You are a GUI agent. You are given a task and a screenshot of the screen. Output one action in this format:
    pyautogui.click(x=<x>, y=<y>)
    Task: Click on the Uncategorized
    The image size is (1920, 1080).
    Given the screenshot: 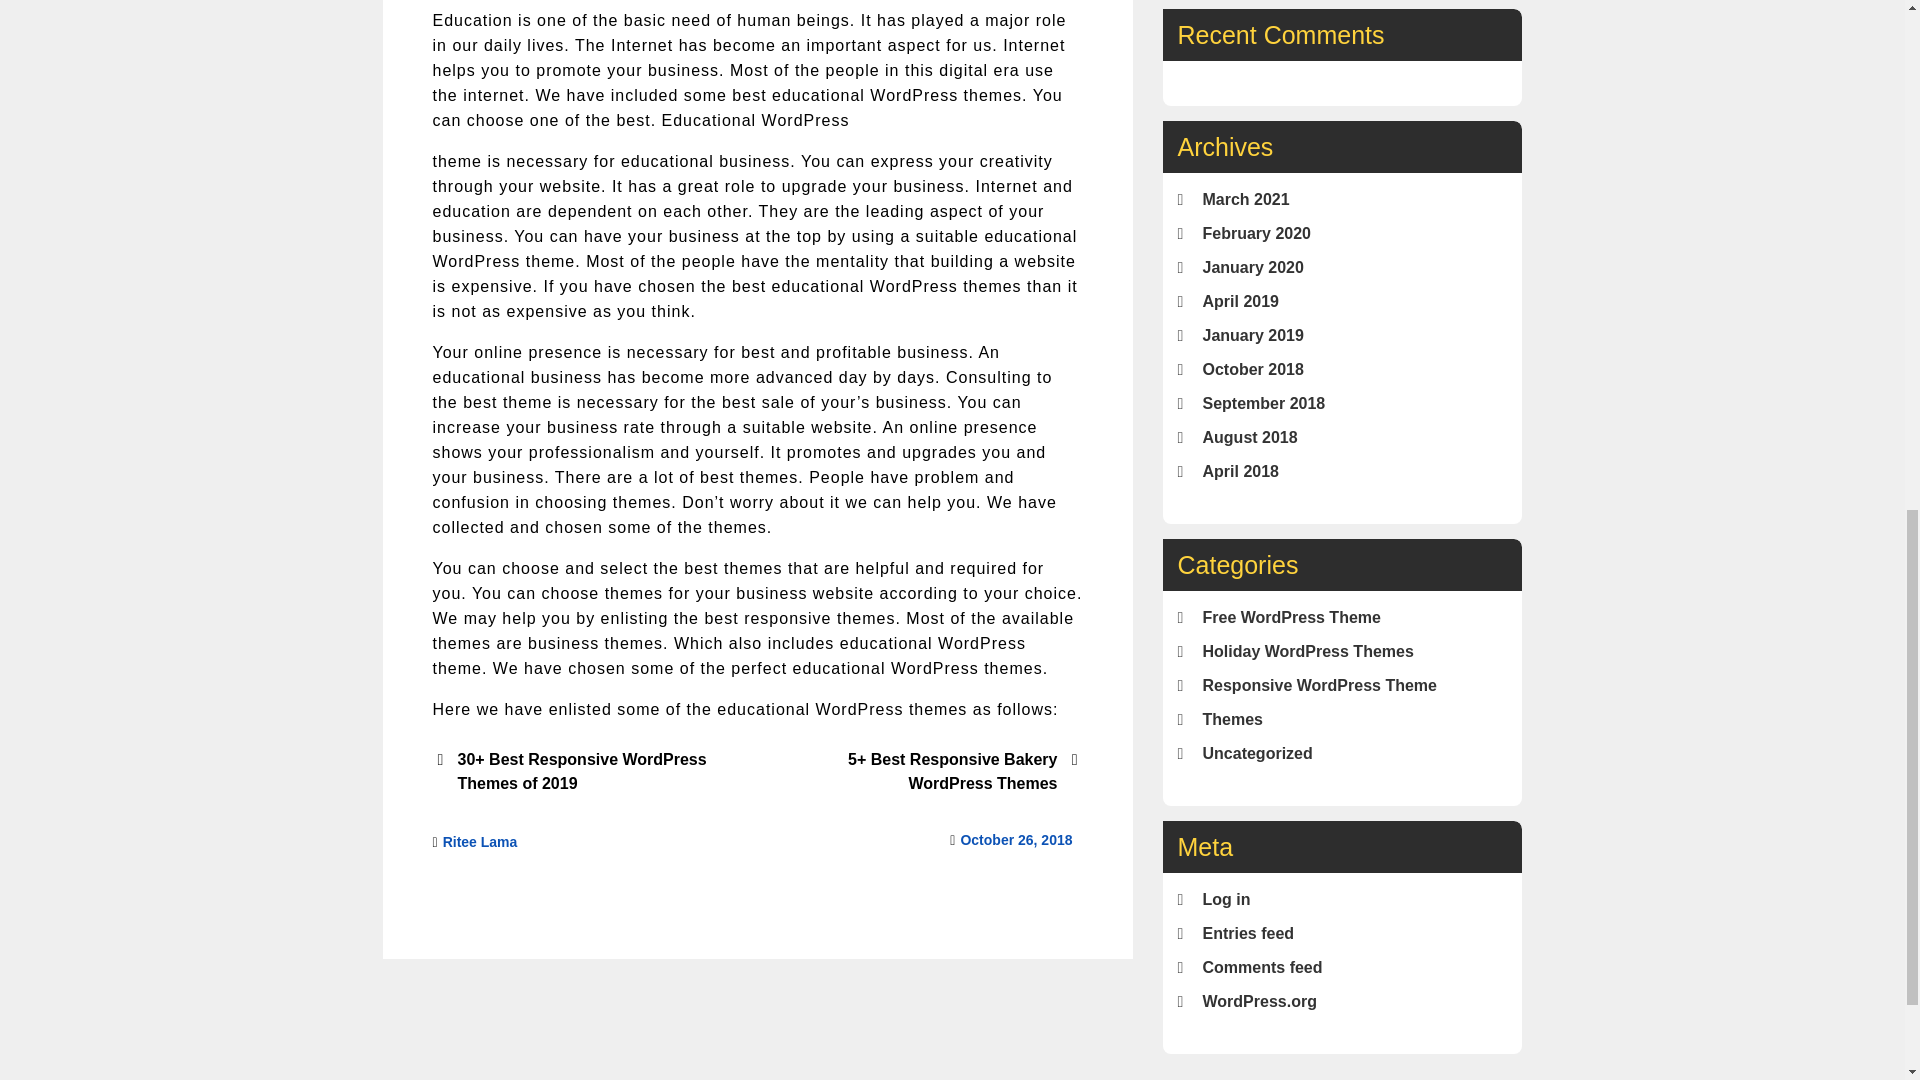 What is the action you would take?
    pyautogui.click(x=1256, y=754)
    